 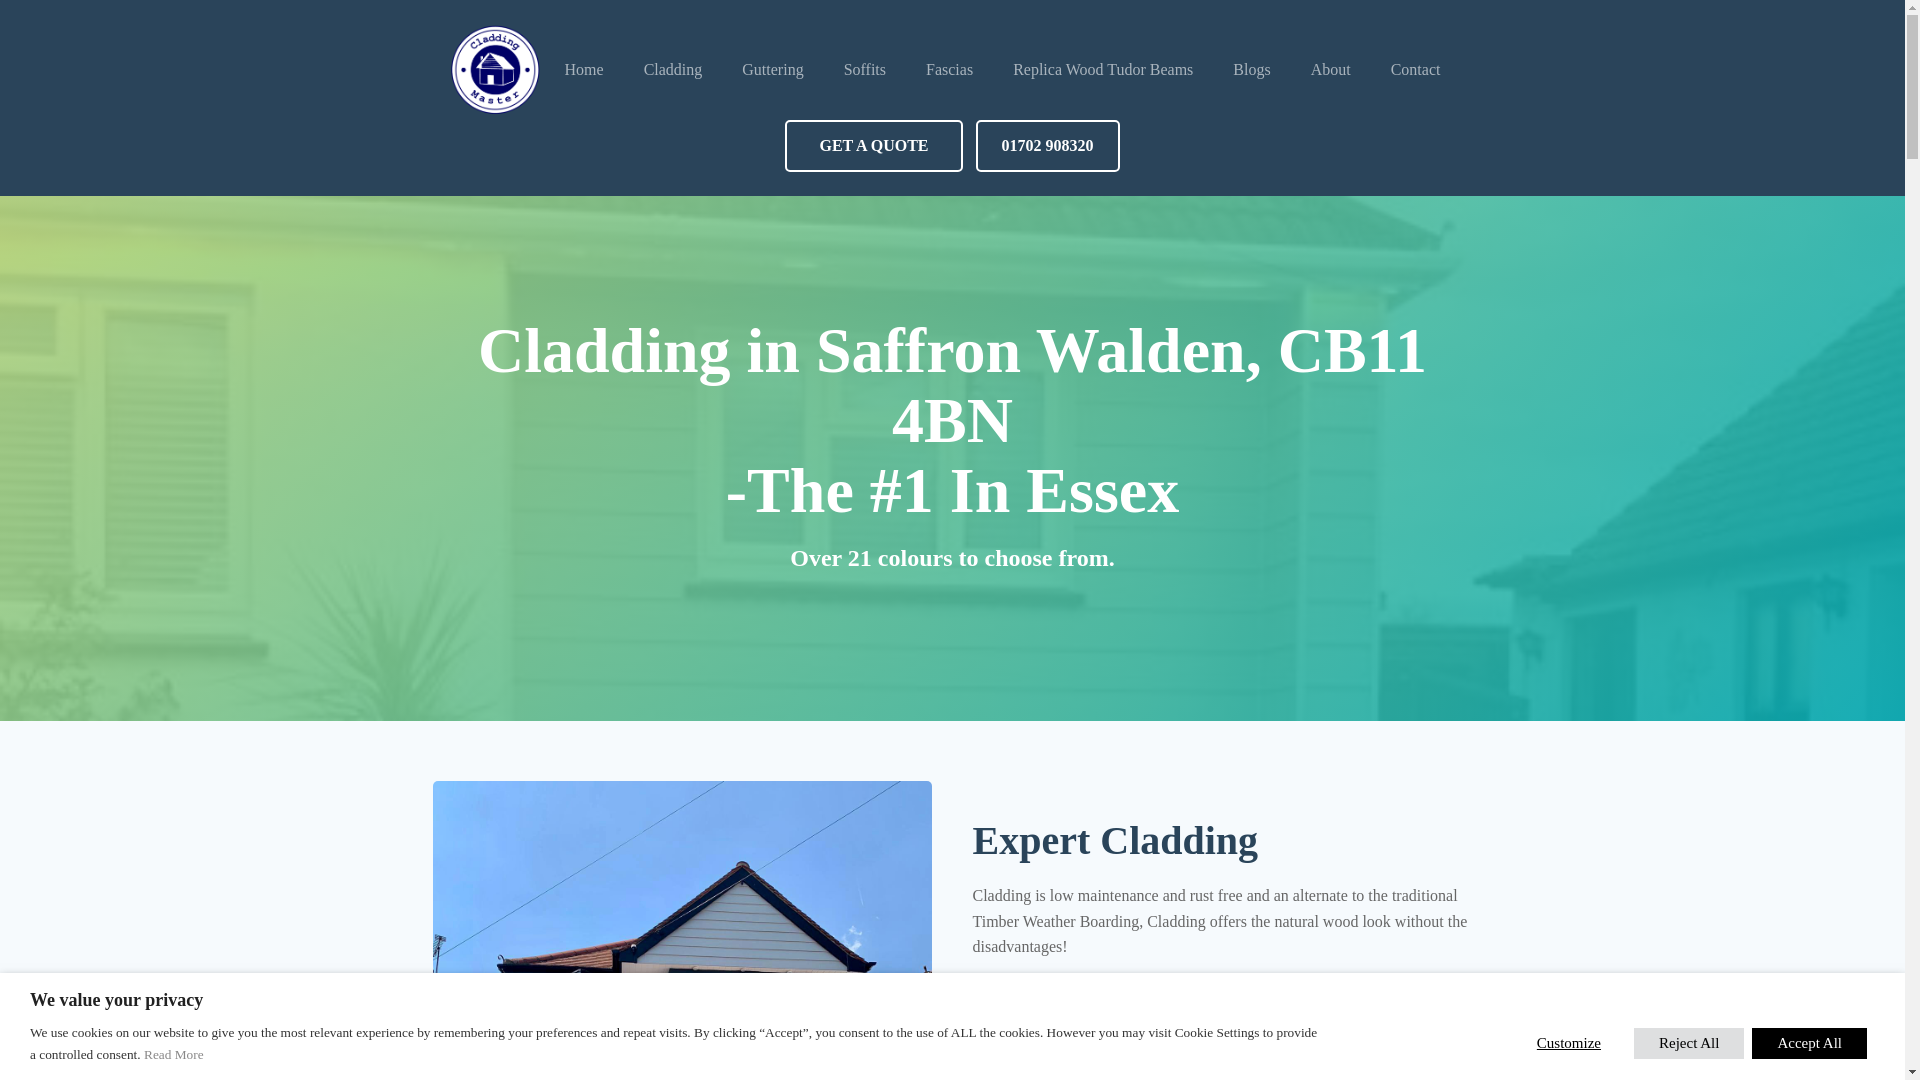 What do you see at coordinates (949, 70) in the screenshot?
I see `Fascias` at bounding box center [949, 70].